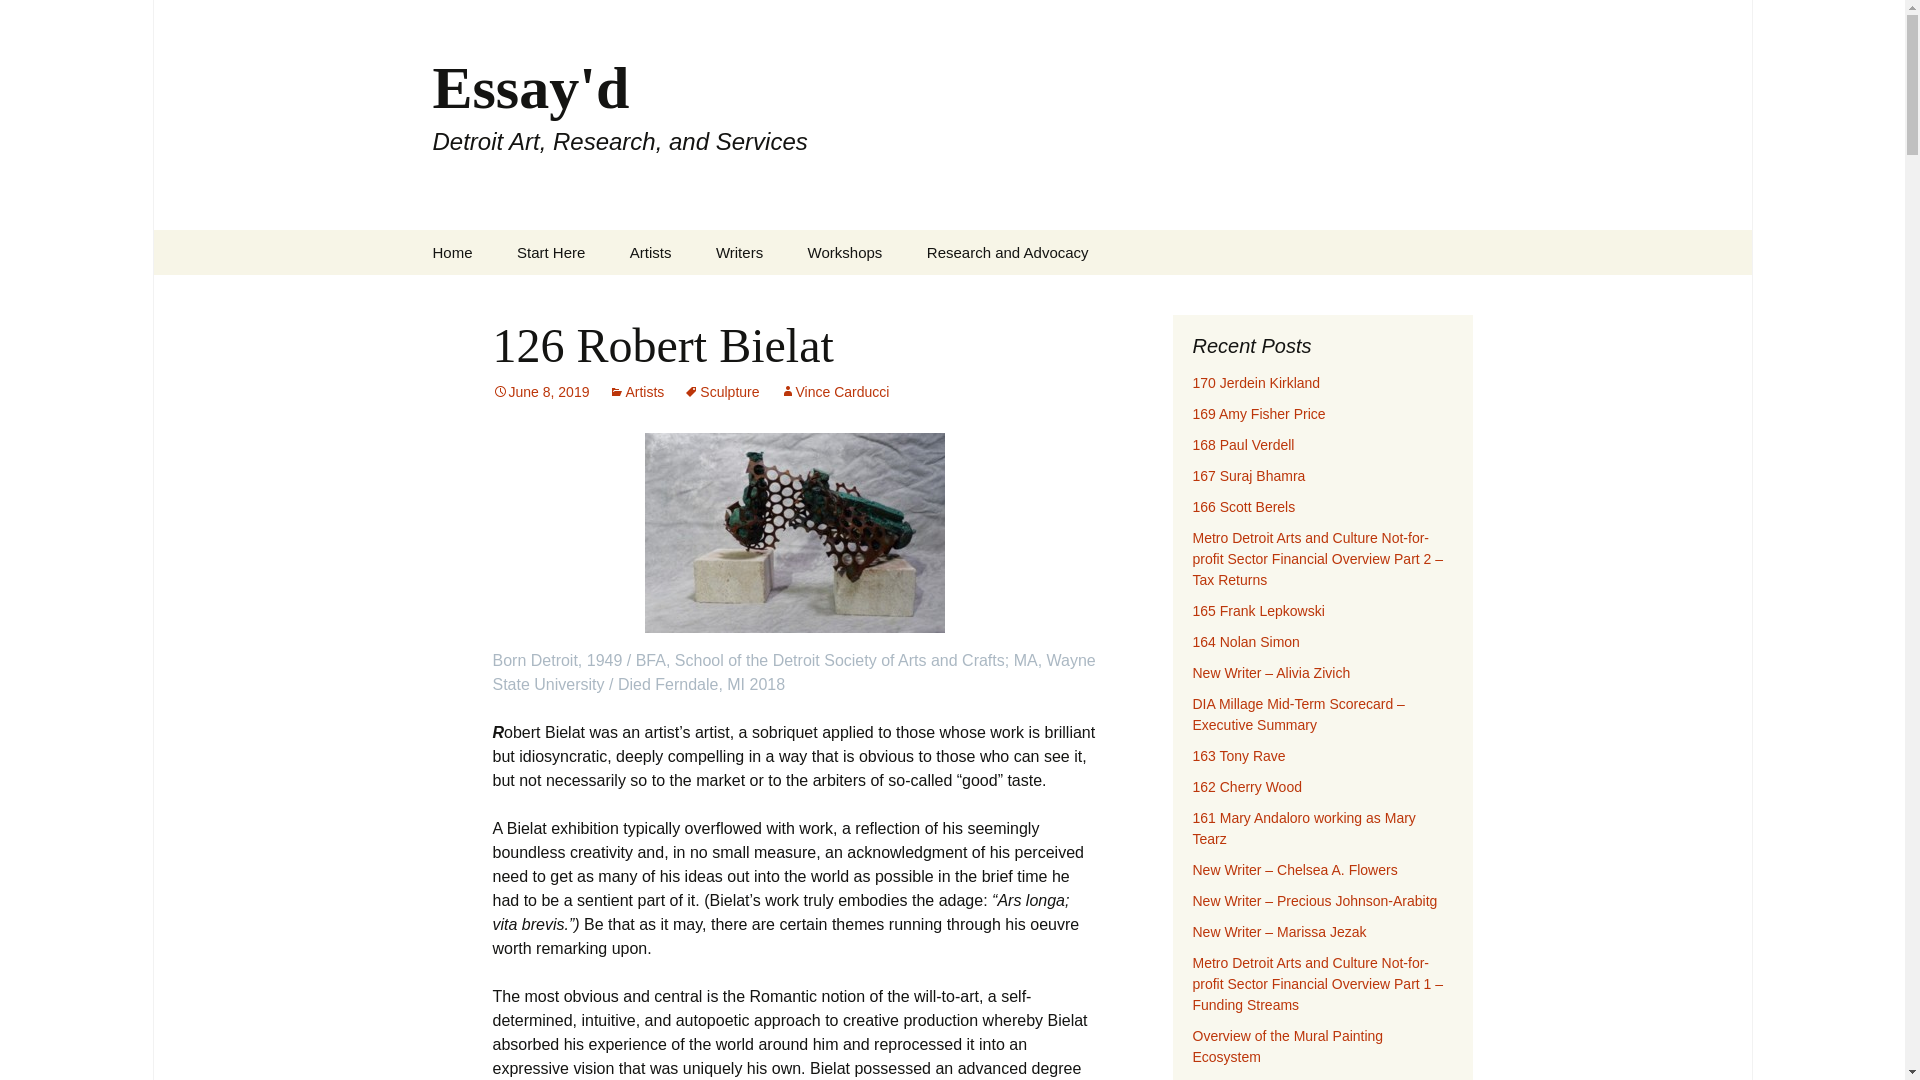 The height and width of the screenshot is (1080, 1920). What do you see at coordinates (720, 392) in the screenshot?
I see `Sculpture` at bounding box center [720, 392].